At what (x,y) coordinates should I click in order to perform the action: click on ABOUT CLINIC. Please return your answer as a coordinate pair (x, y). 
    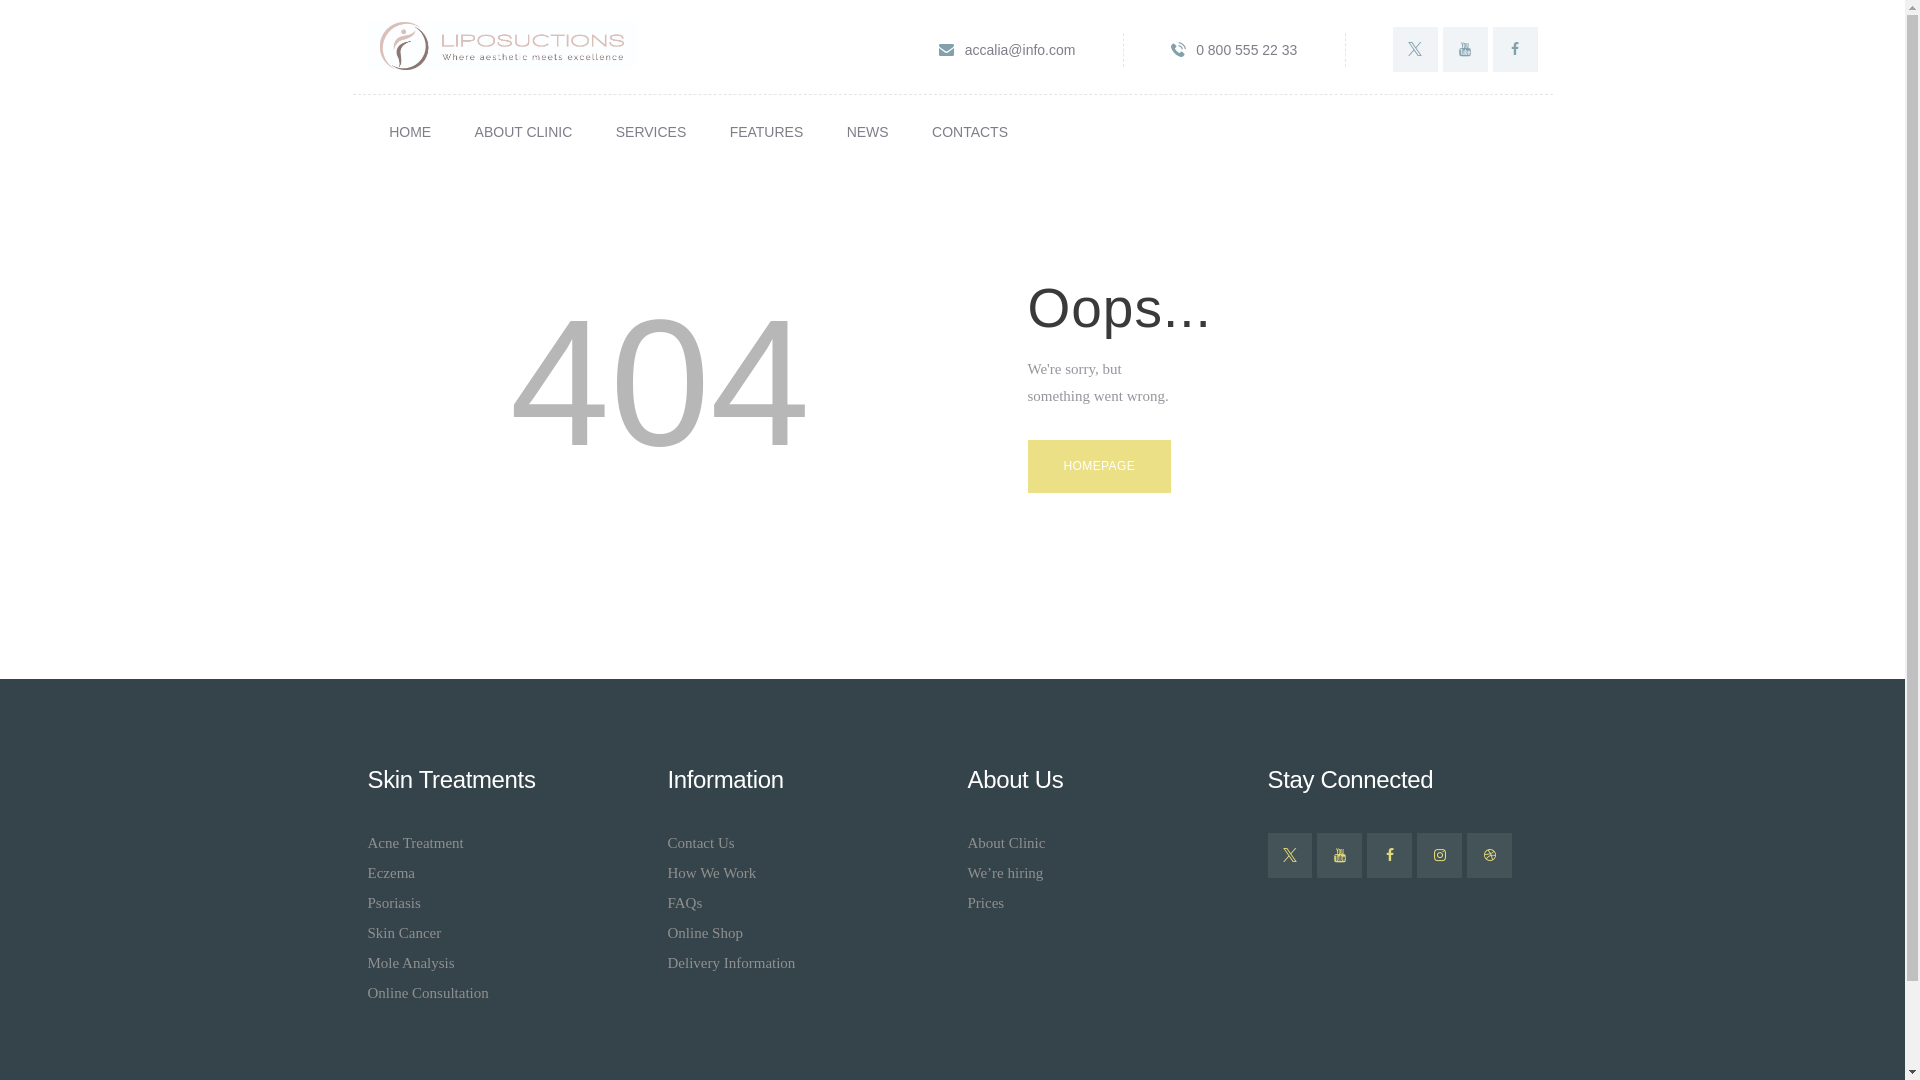
    Looking at the image, I should click on (523, 132).